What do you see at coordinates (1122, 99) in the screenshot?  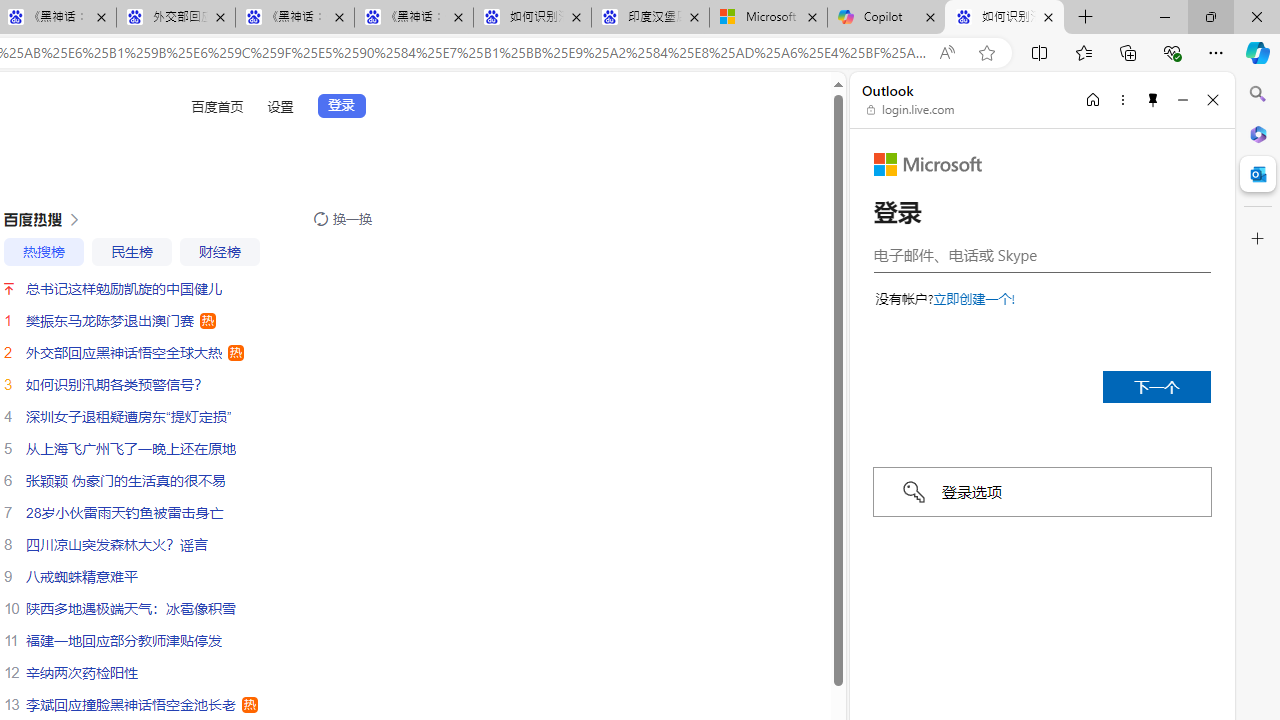 I see `More options` at bounding box center [1122, 99].